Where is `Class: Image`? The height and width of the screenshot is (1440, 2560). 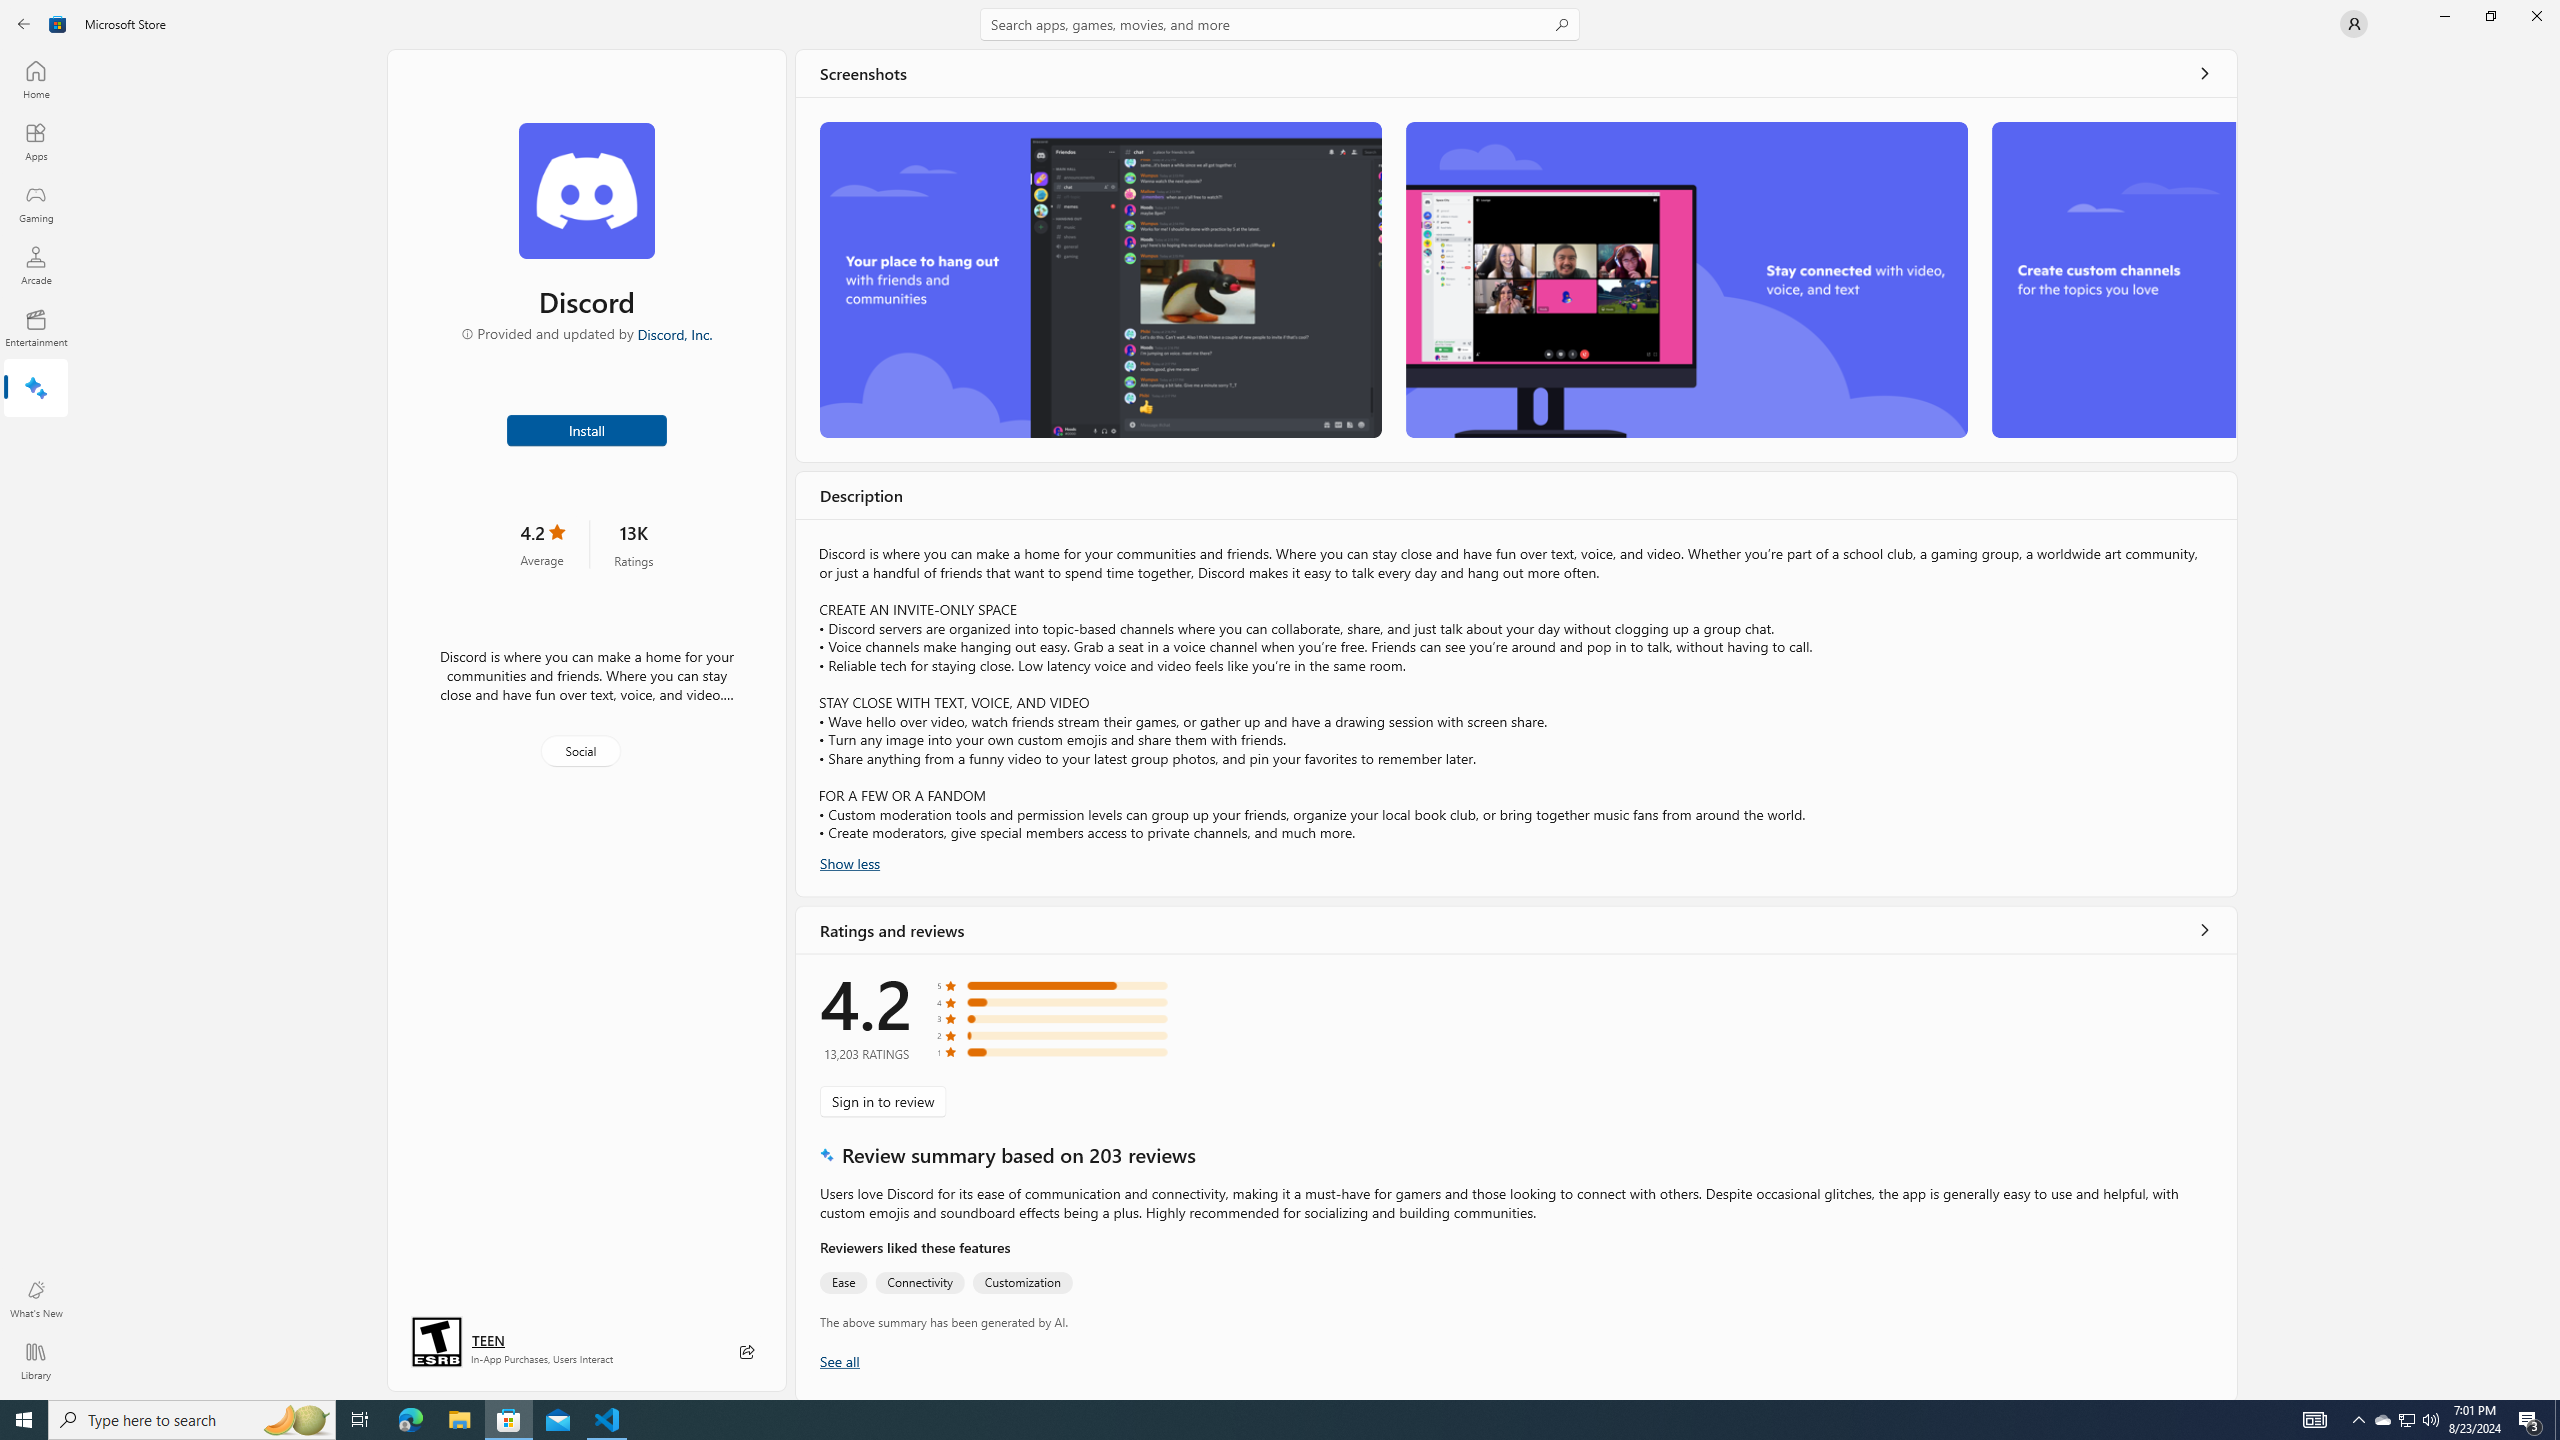
Class: Image is located at coordinates (58, 24).